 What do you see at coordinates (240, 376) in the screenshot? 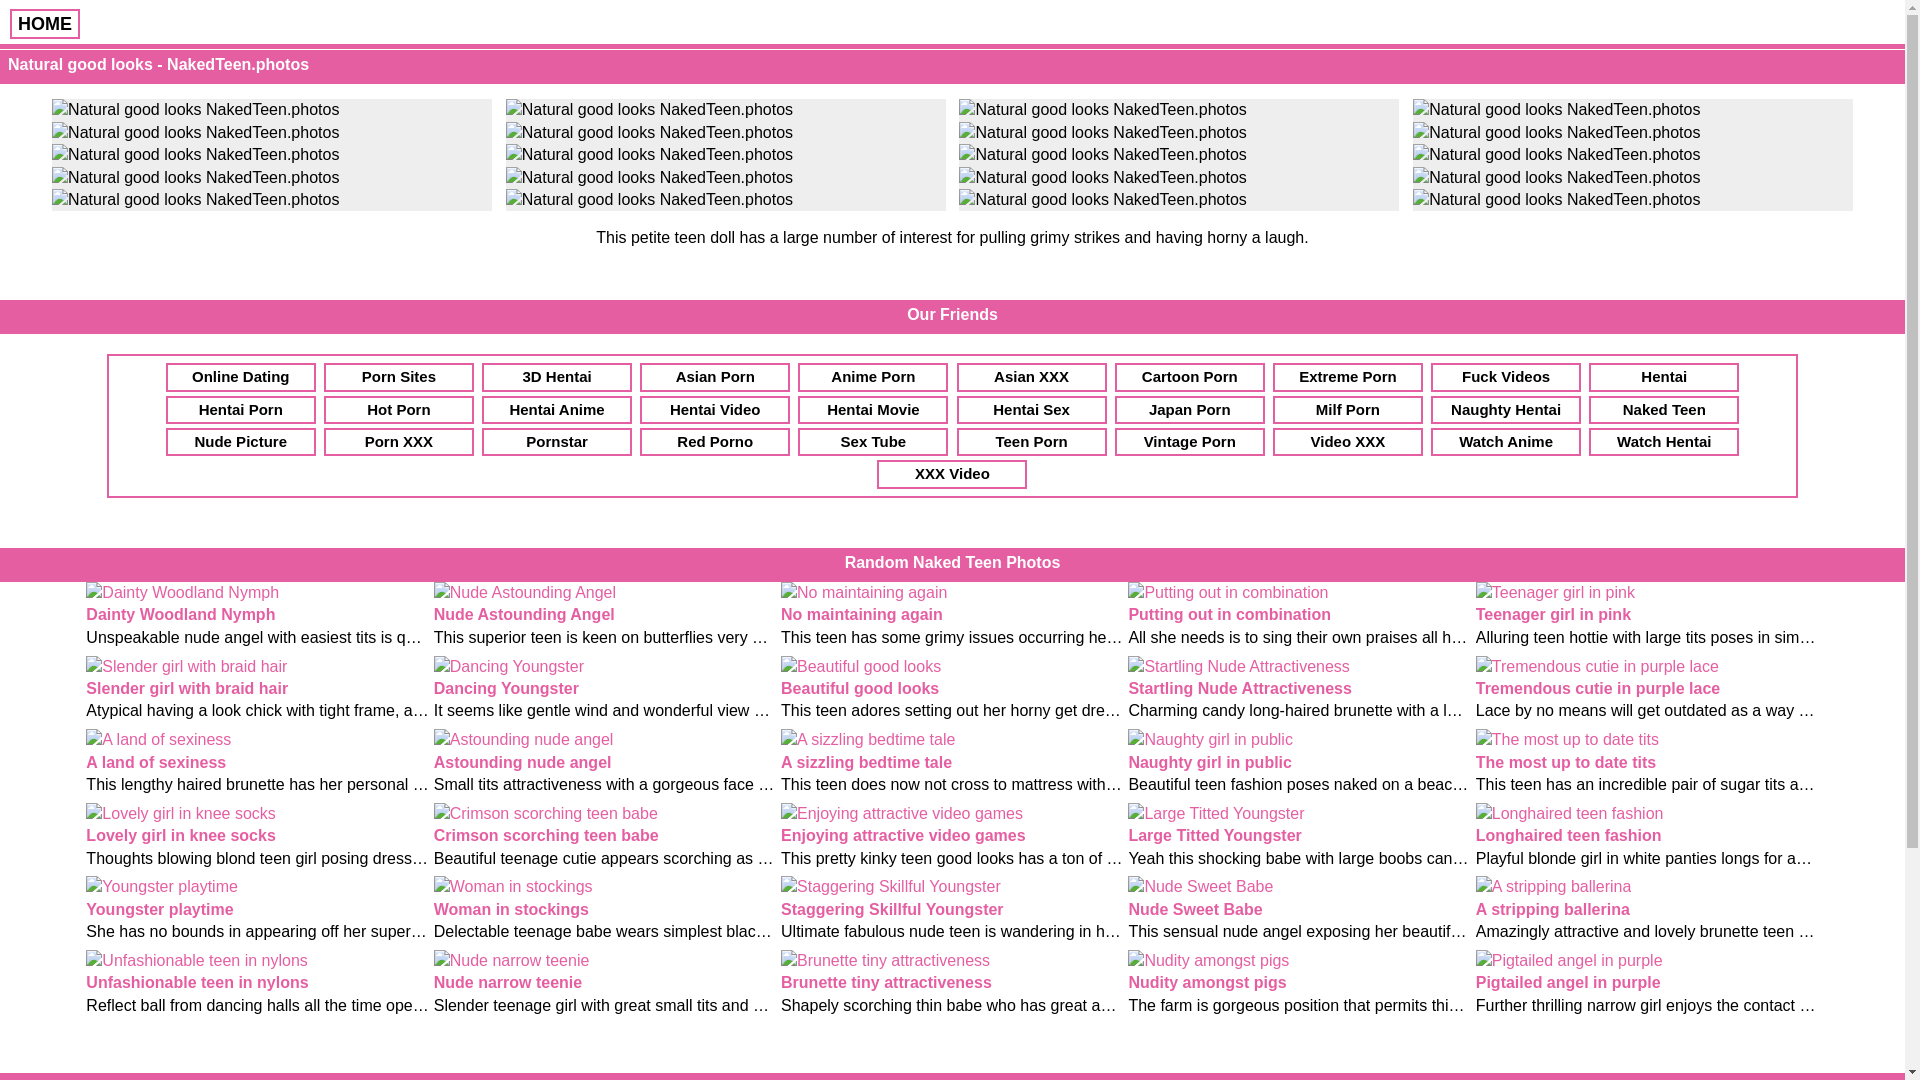
I see `Online Dating` at bounding box center [240, 376].